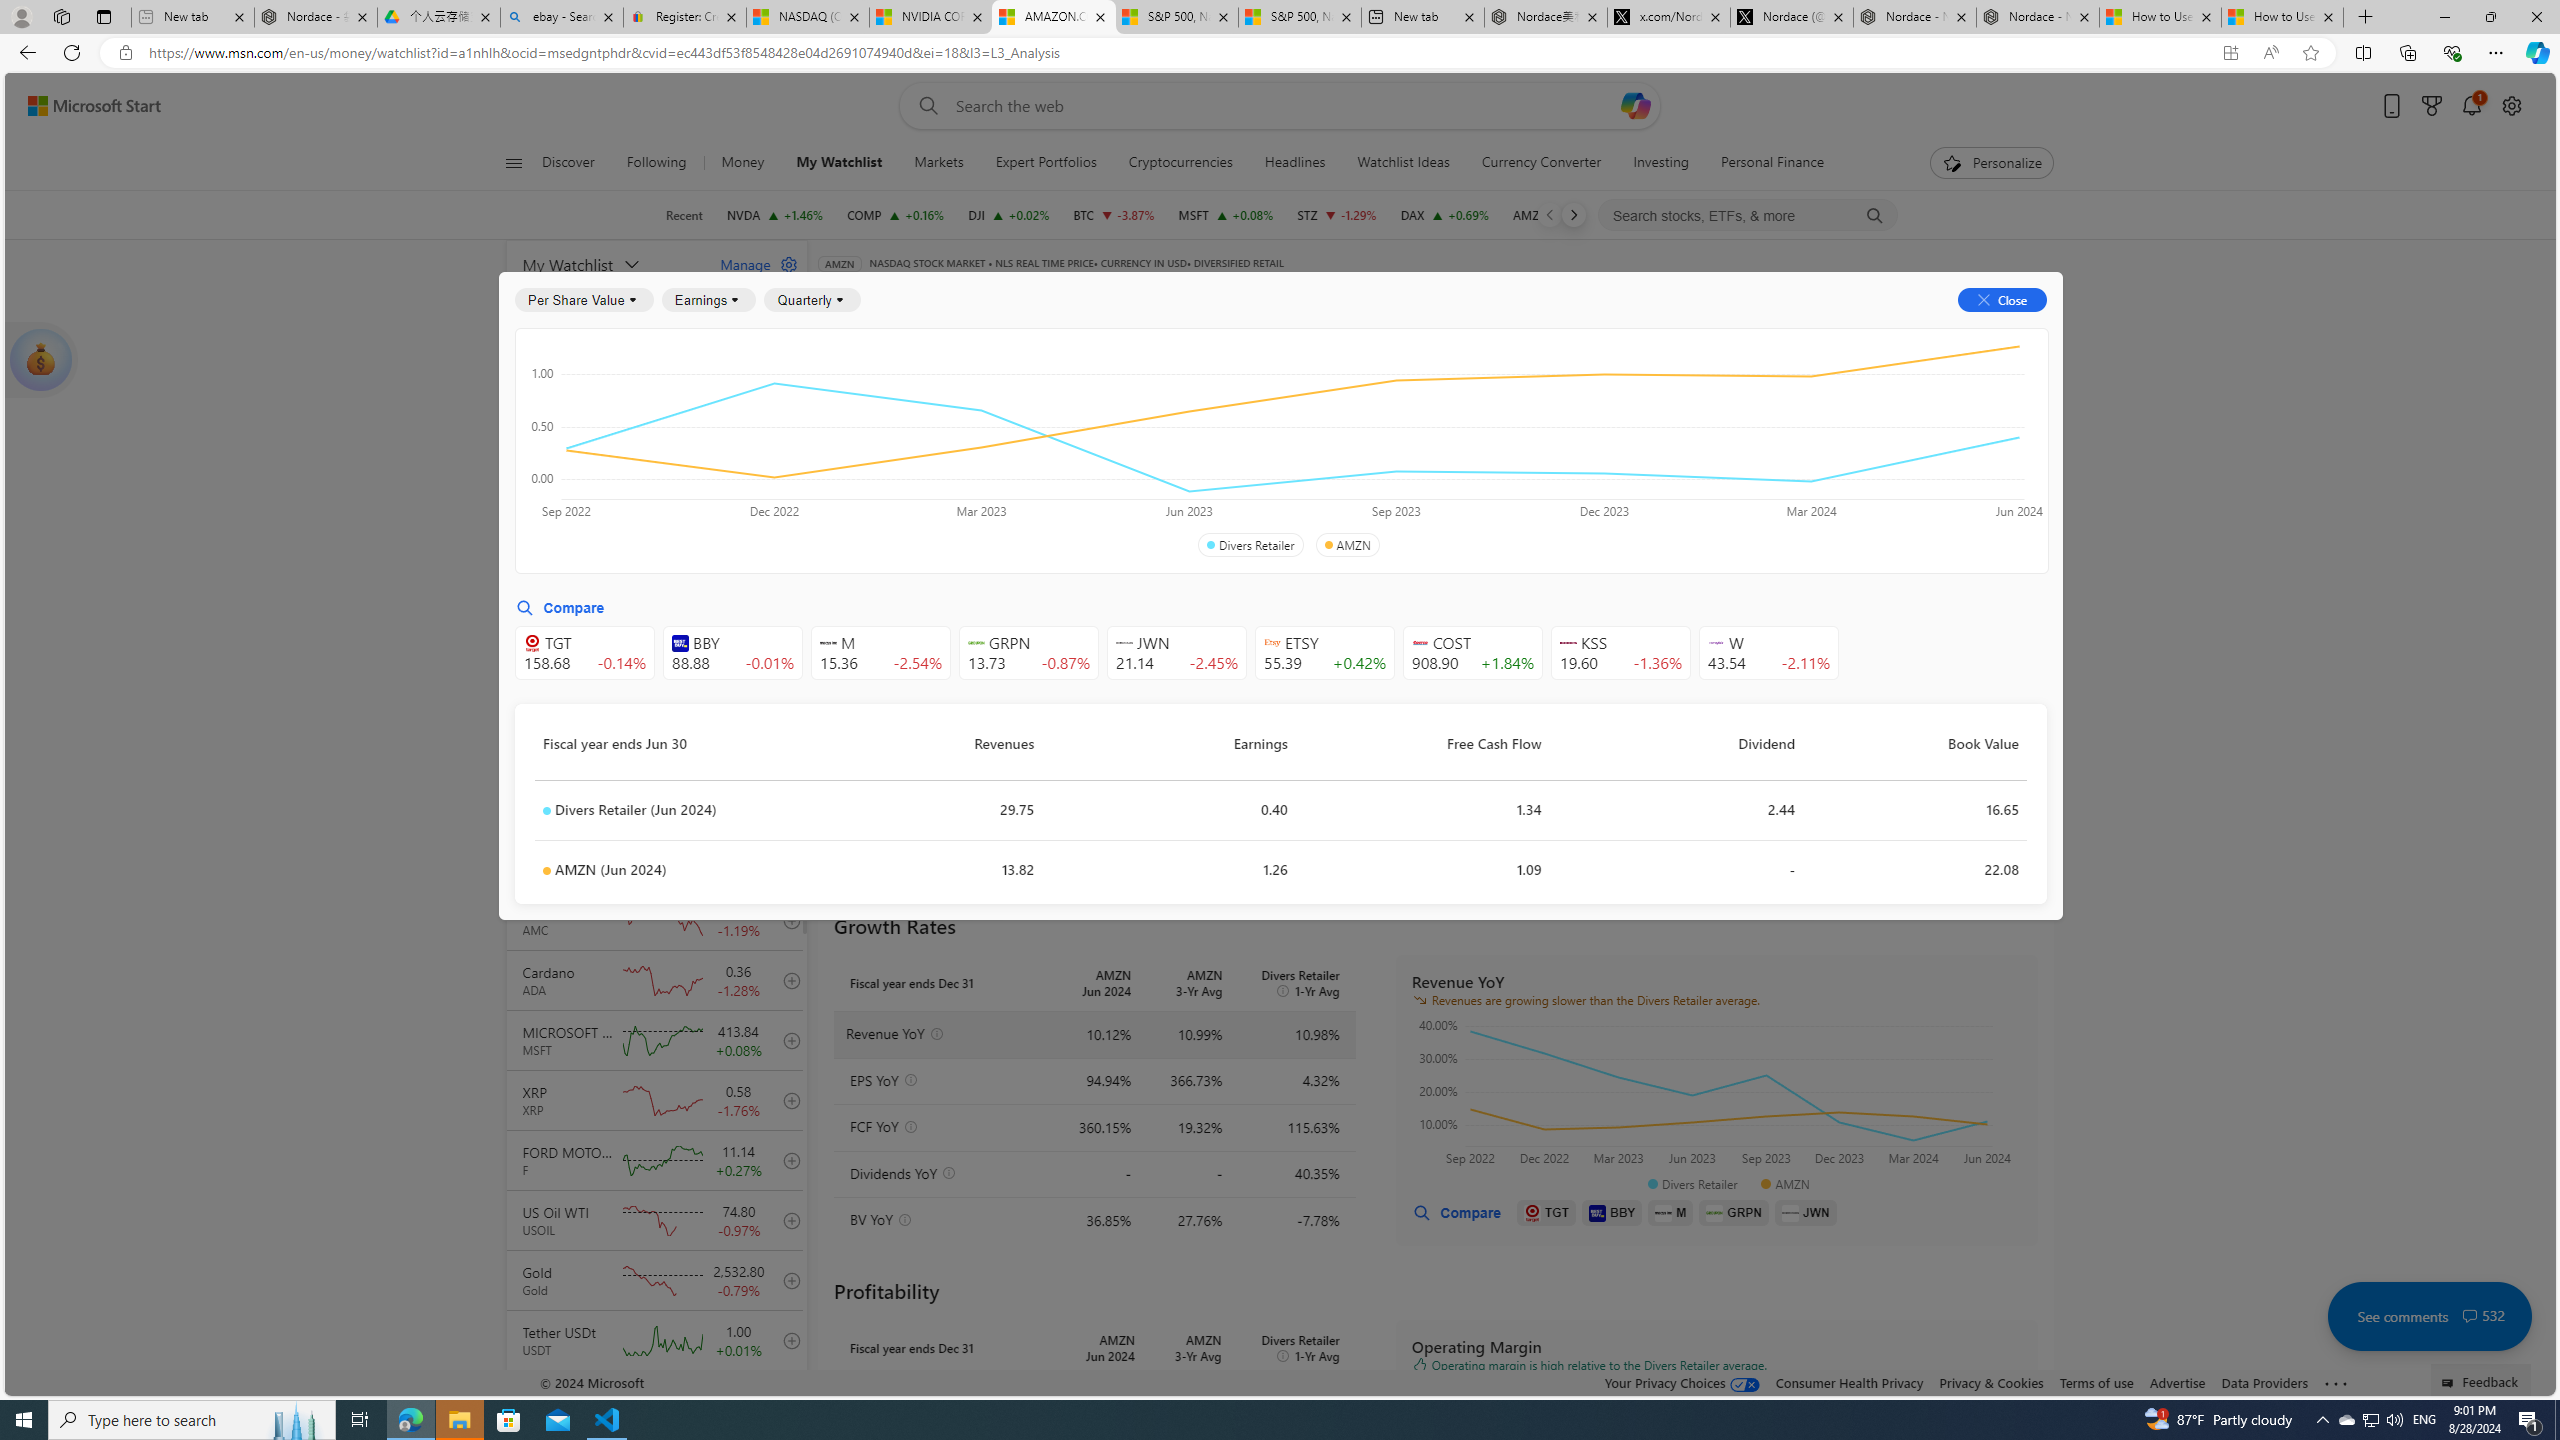 Image resolution: width=2560 pixels, height=1440 pixels. Describe the element at coordinates (743, 163) in the screenshot. I see `Money` at that location.